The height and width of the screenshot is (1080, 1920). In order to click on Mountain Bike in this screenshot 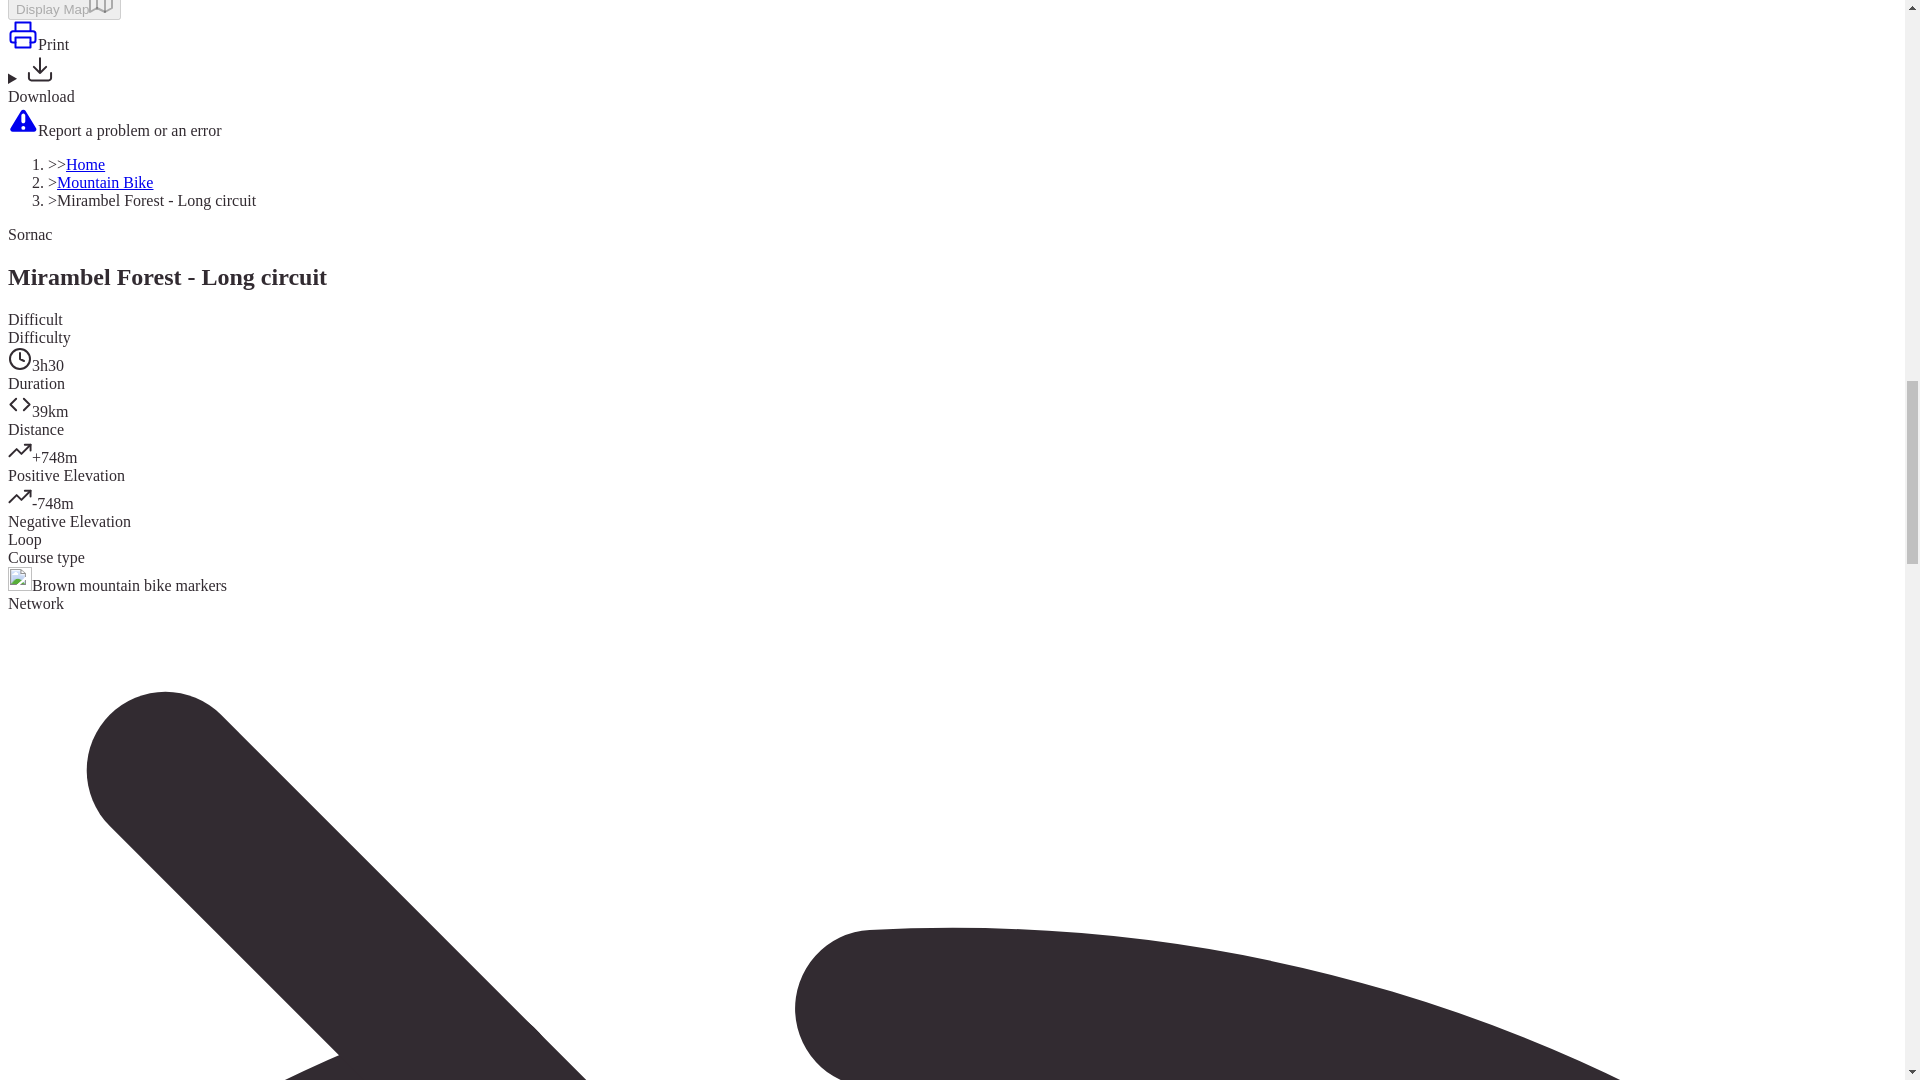, I will do `click(105, 182)`.